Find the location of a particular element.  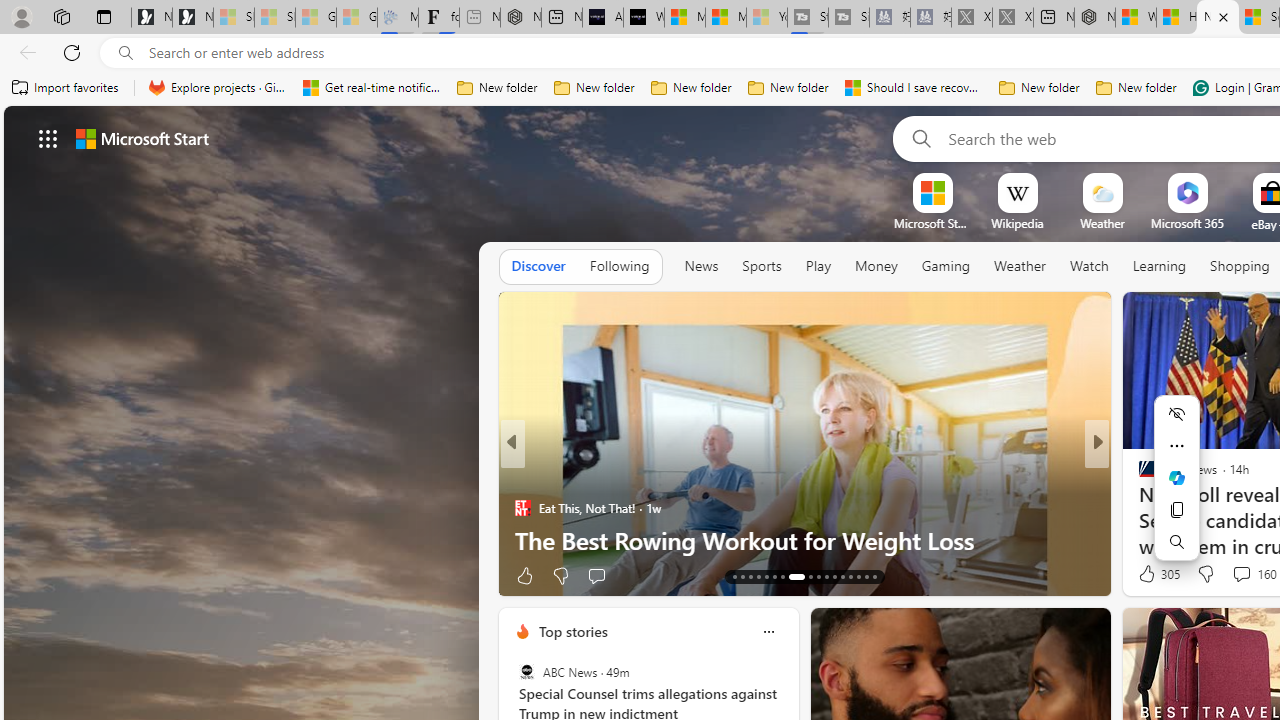

AutomationID: tab-13 is located at coordinates (734, 576).